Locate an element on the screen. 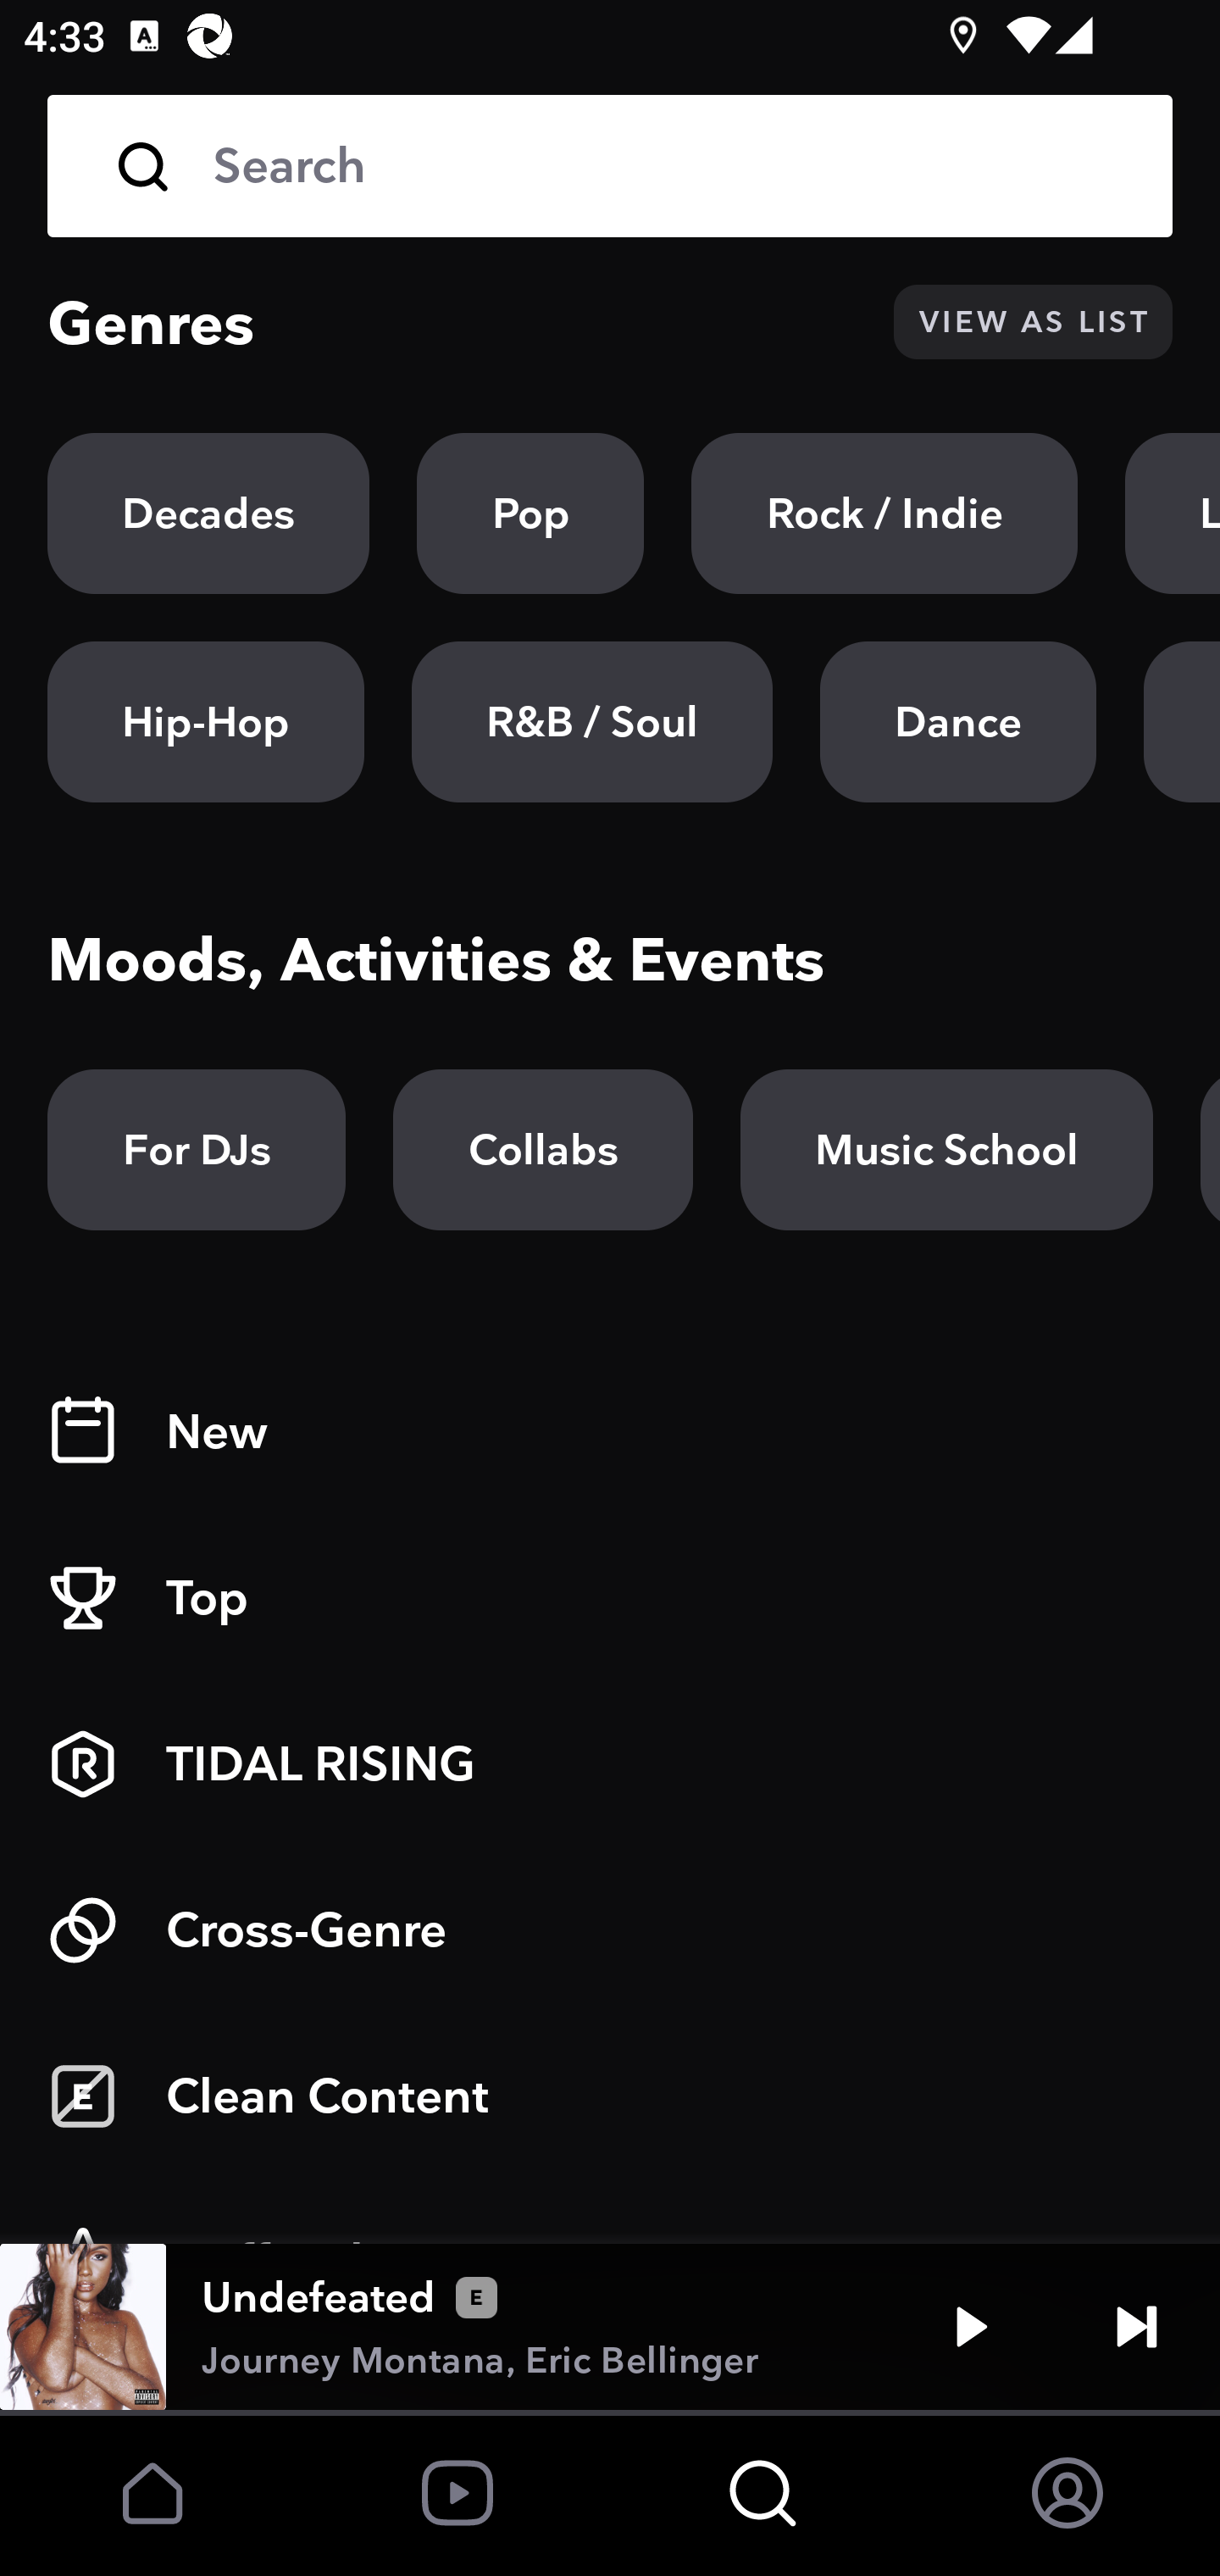  Music School is located at coordinates (946, 1150).